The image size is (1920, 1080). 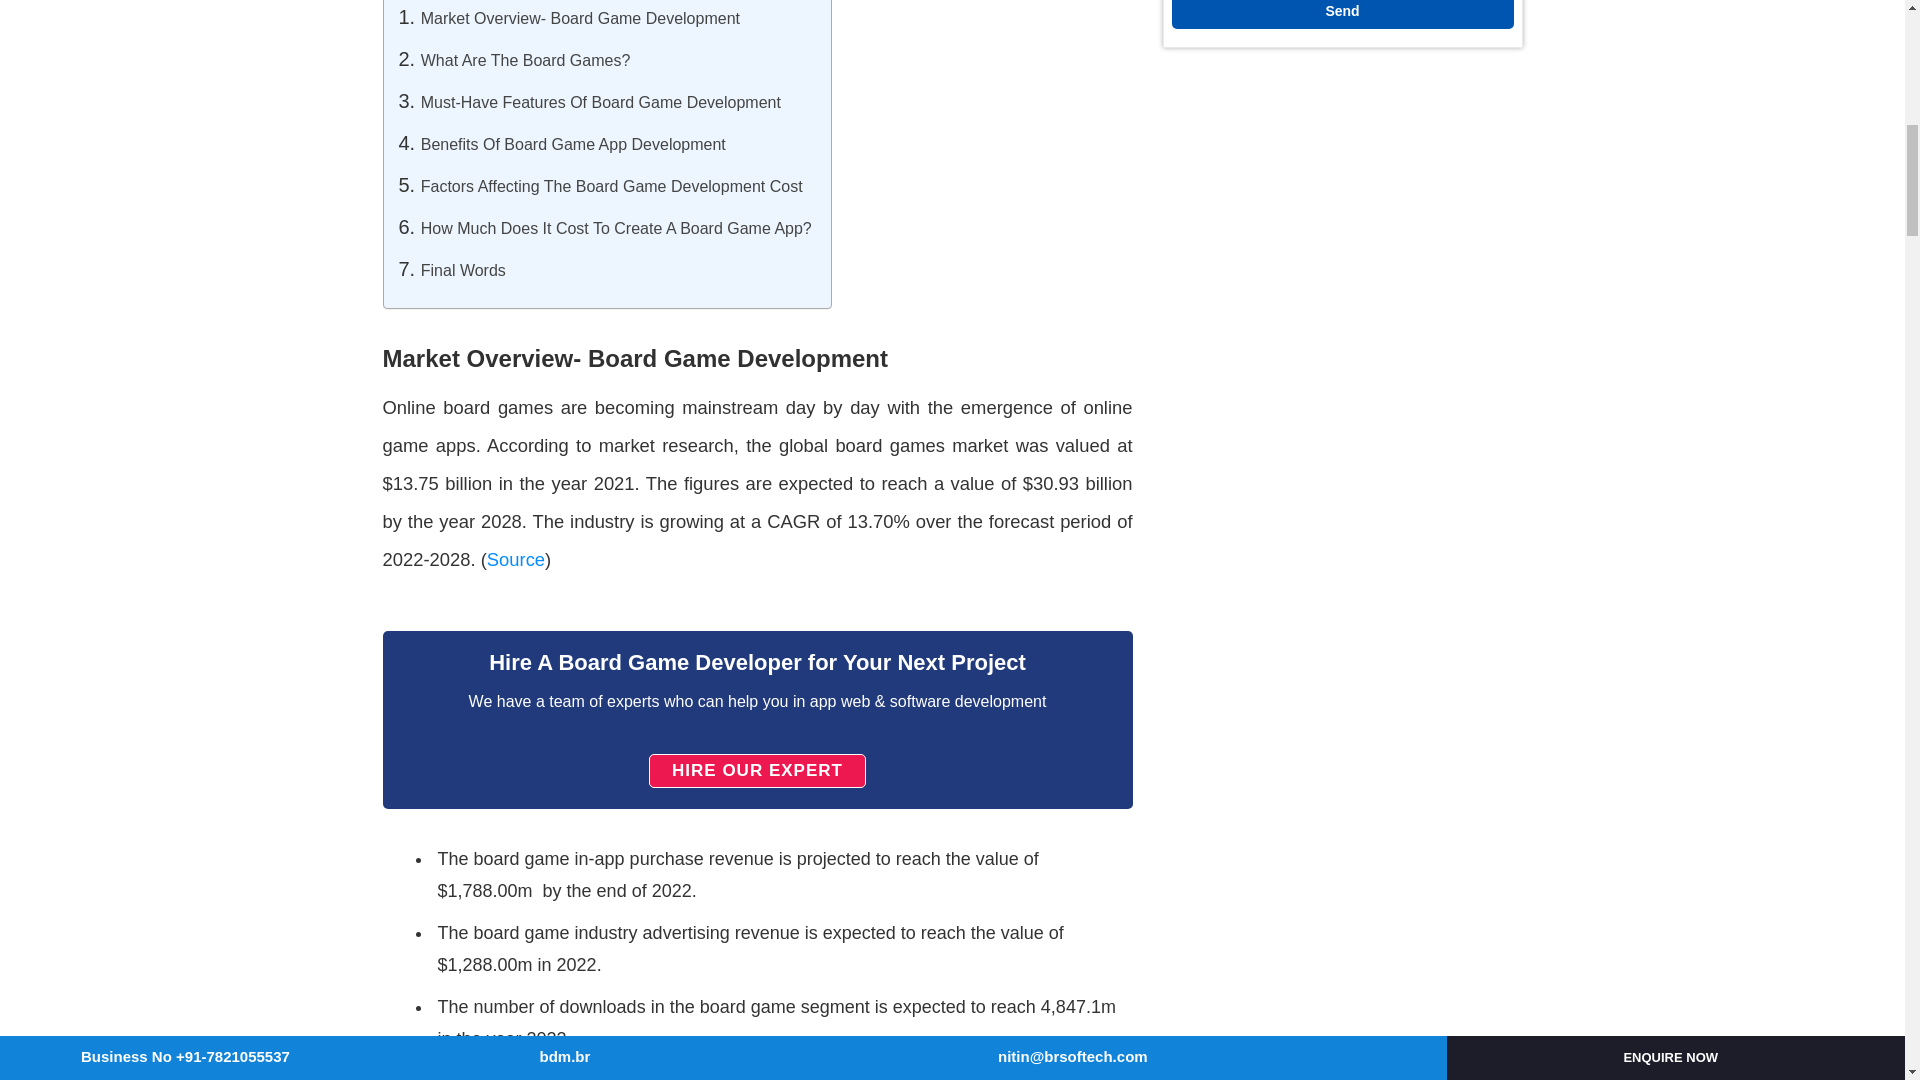 I want to click on Send, so click(x=1342, y=14).